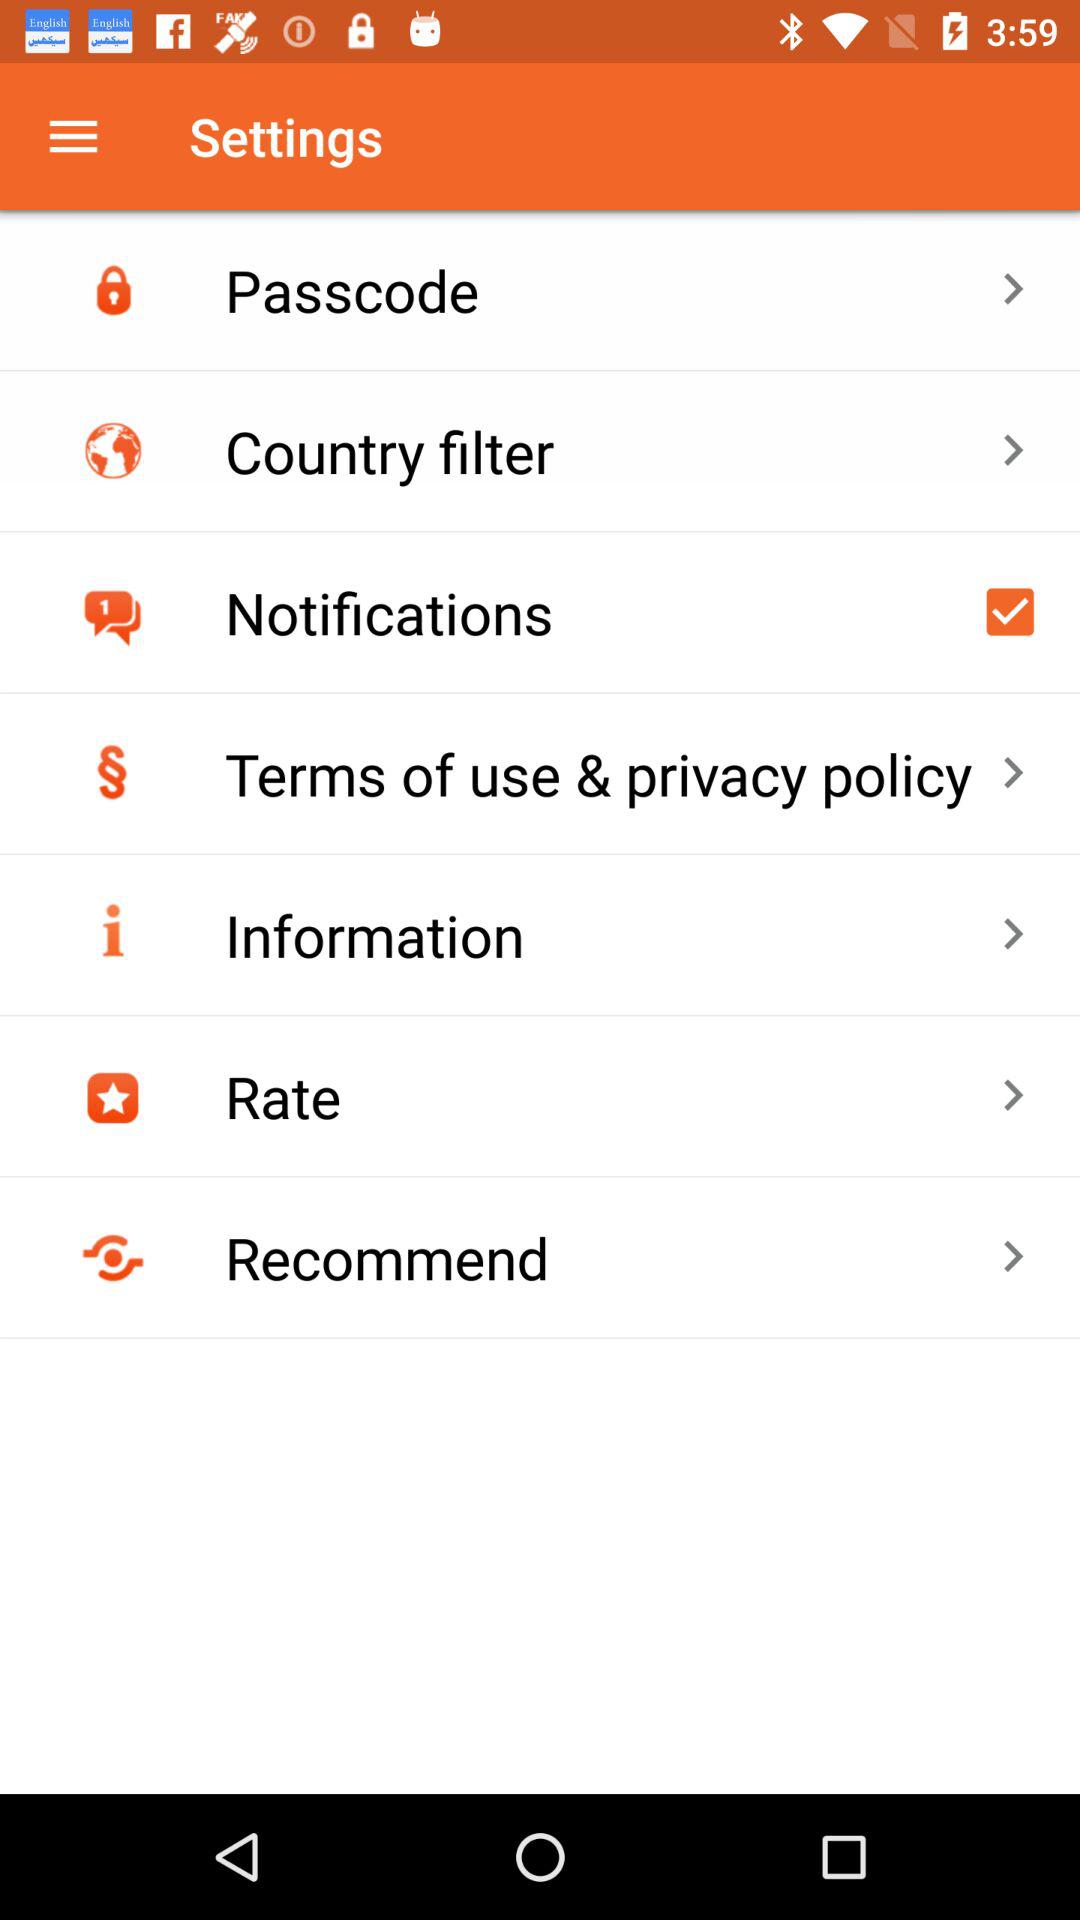 Image resolution: width=1080 pixels, height=1920 pixels. I want to click on press the icon above terms of use, so click(1010, 612).